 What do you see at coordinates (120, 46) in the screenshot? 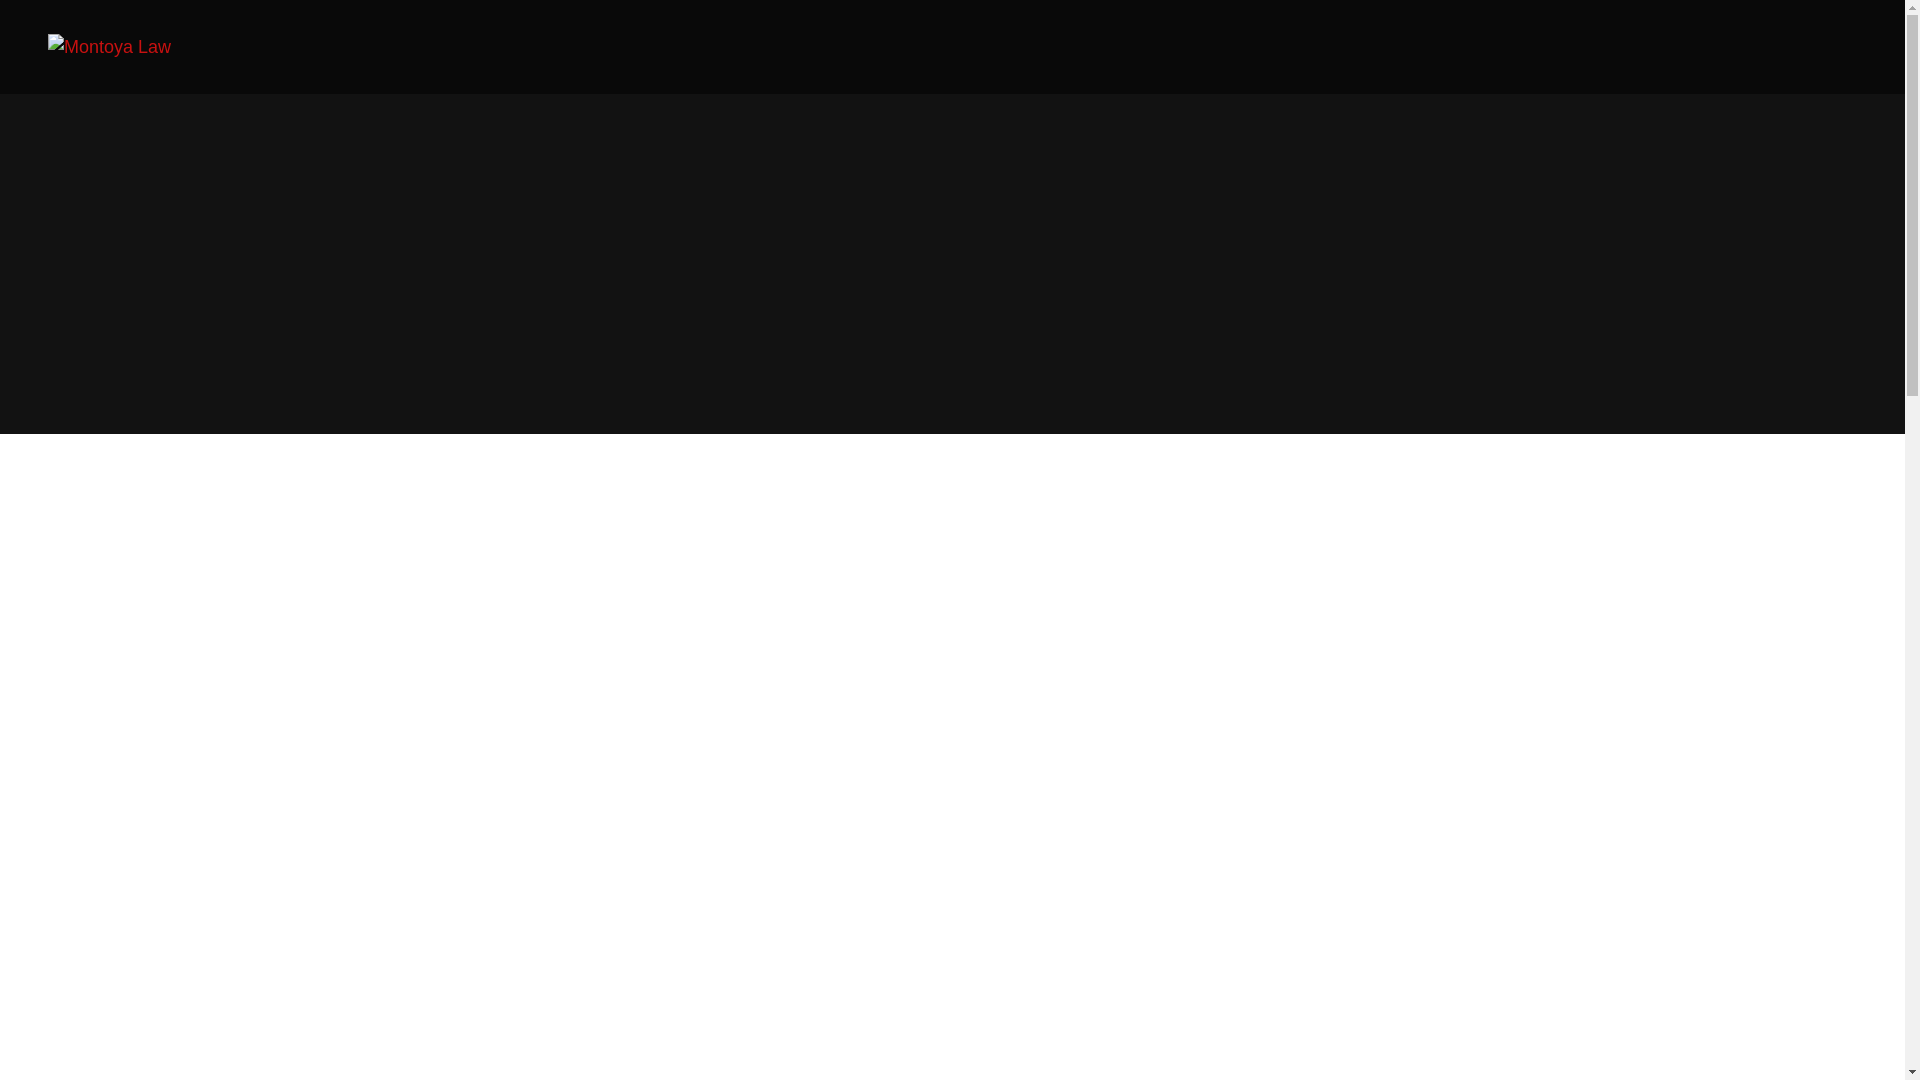
I see `Montoya Law` at bounding box center [120, 46].